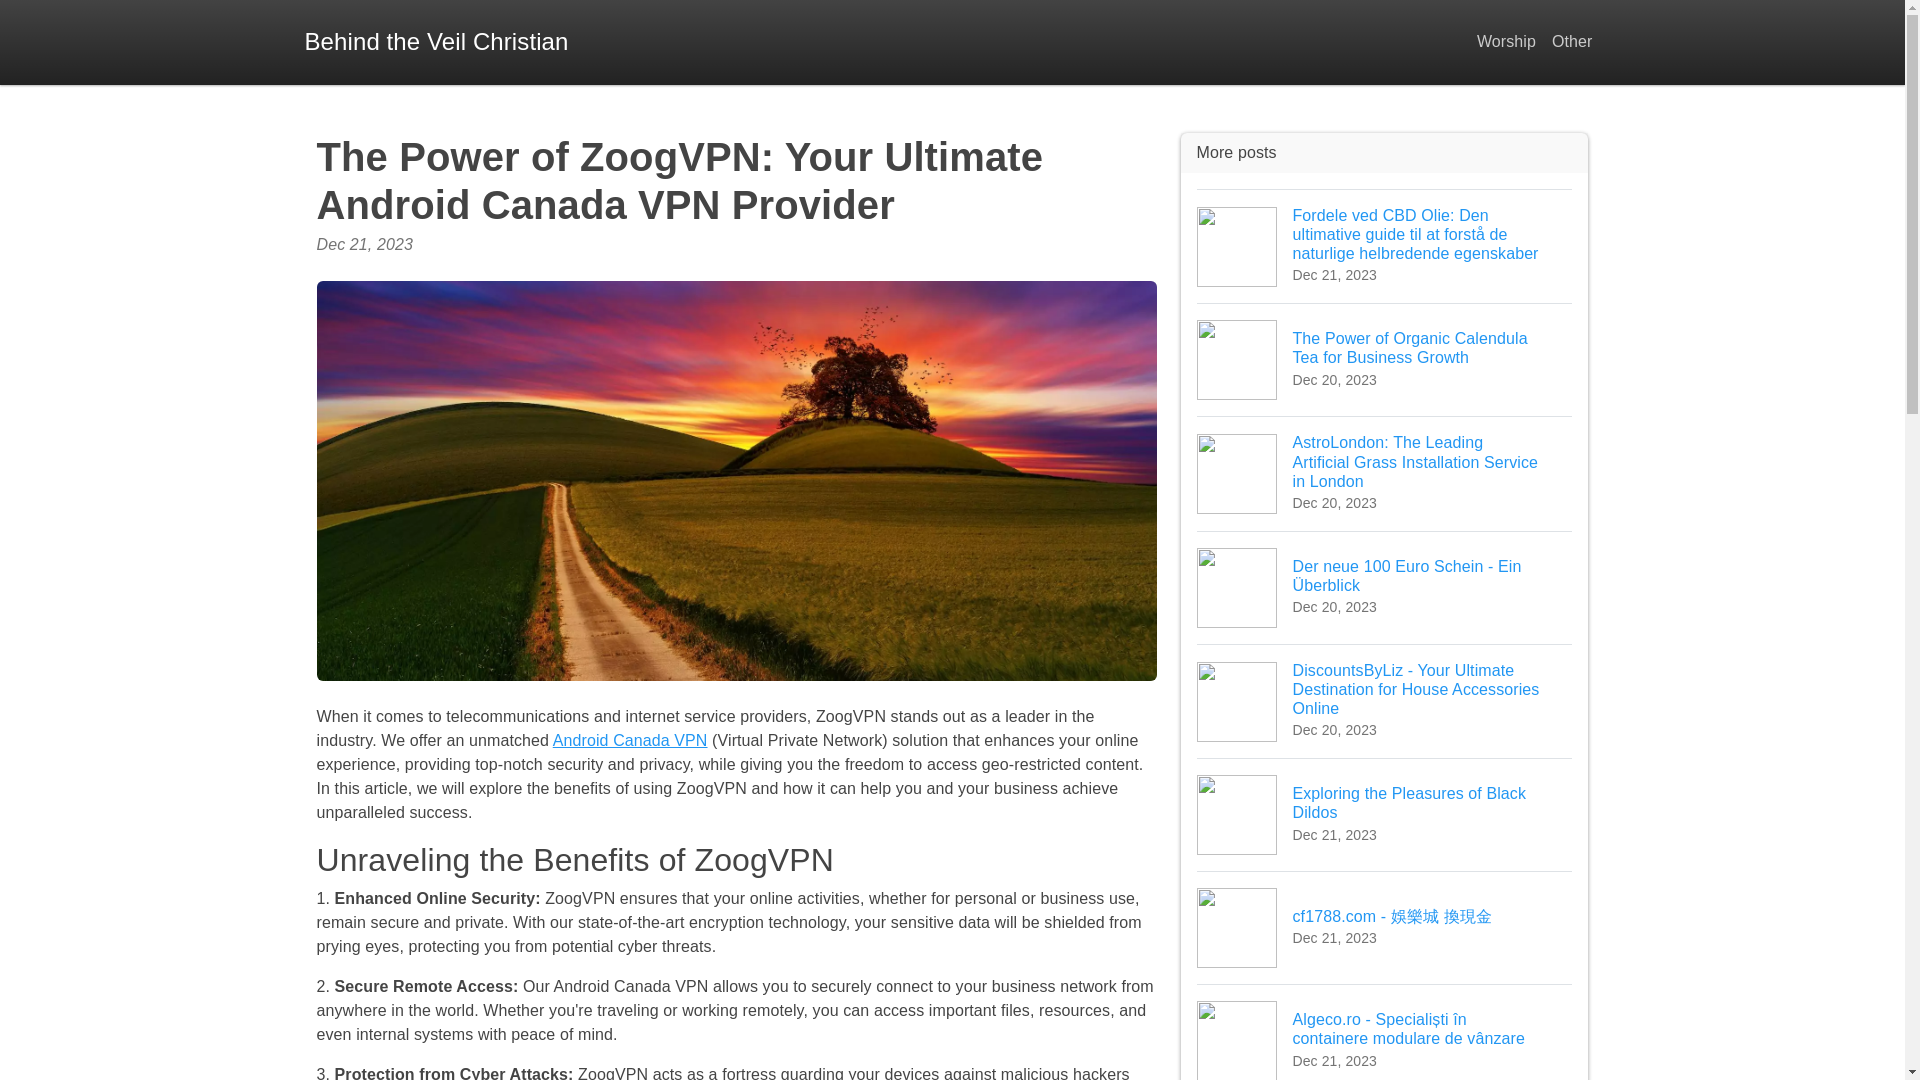 The height and width of the screenshot is (1080, 1920). What do you see at coordinates (1384, 814) in the screenshot?
I see `Worship` at bounding box center [1384, 814].